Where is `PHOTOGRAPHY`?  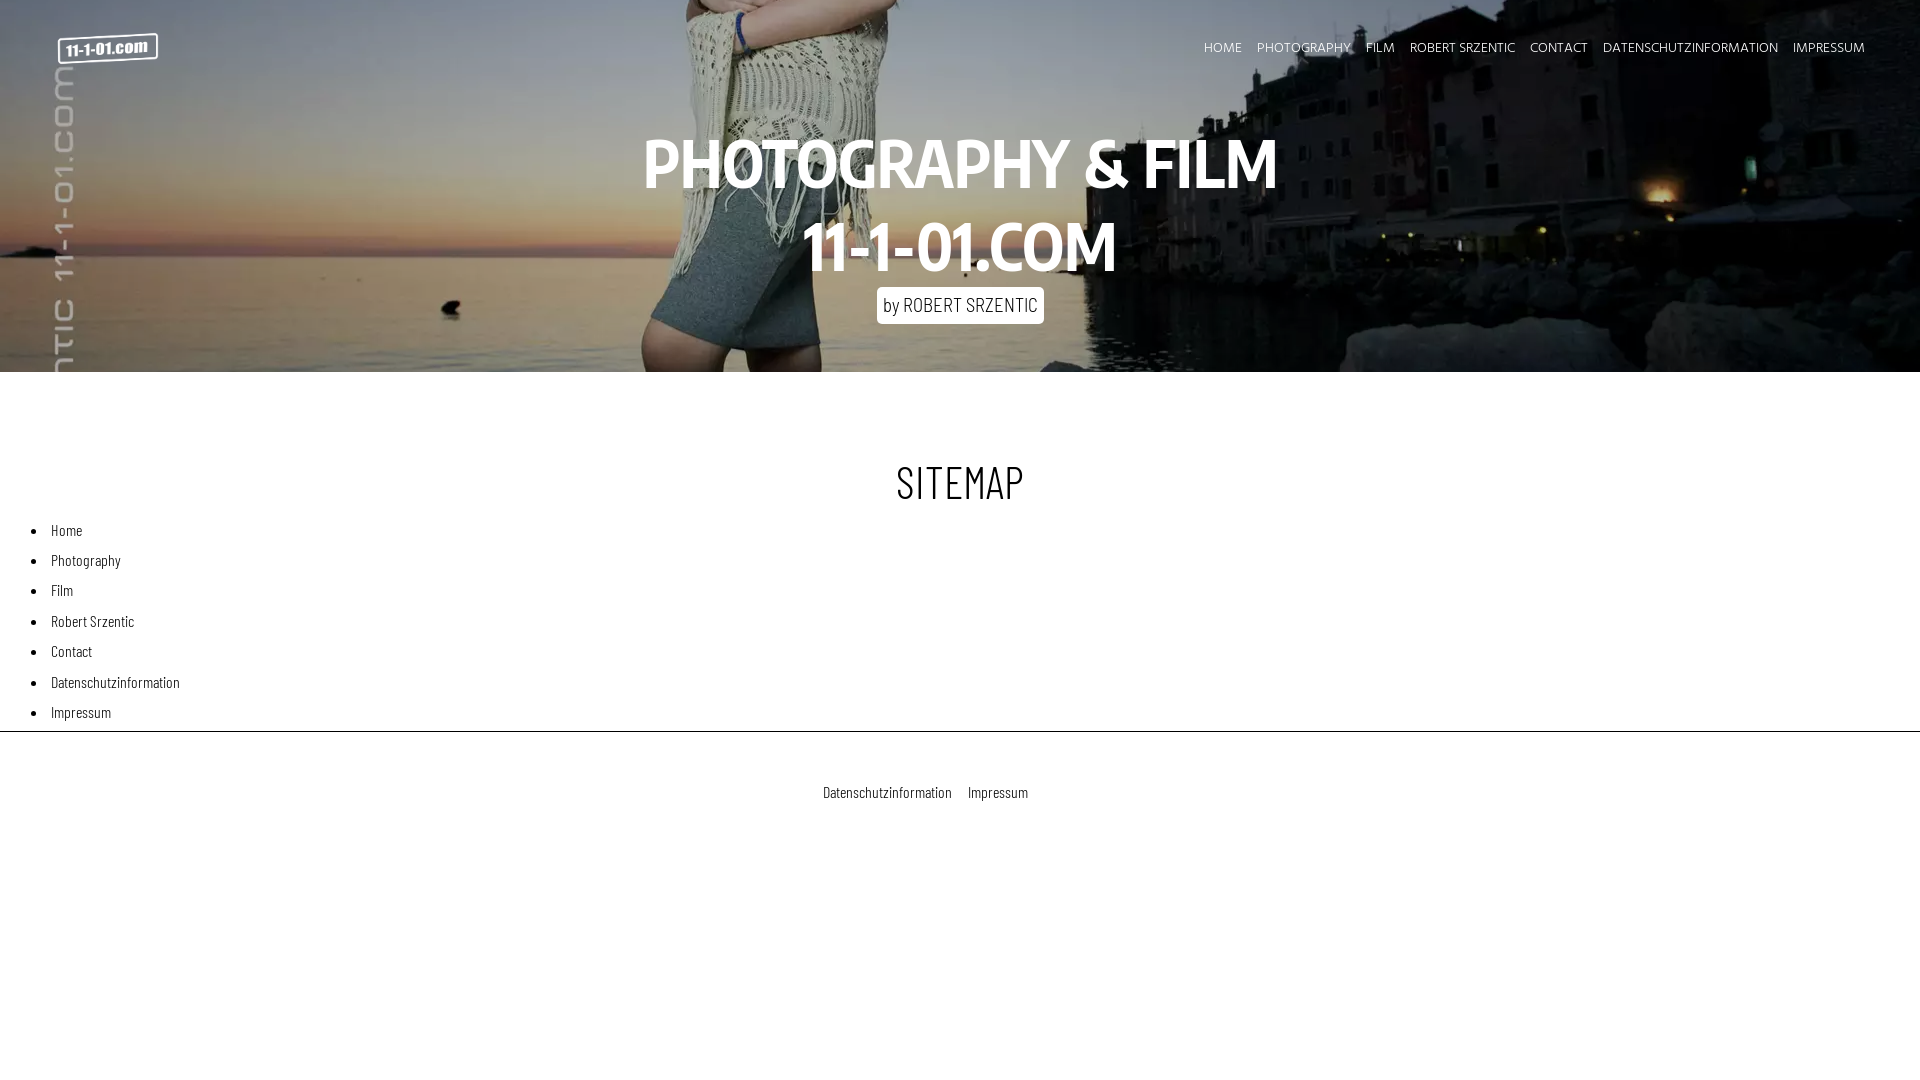 PHOTOGRAPHY is located at coordinates (1304, 48).